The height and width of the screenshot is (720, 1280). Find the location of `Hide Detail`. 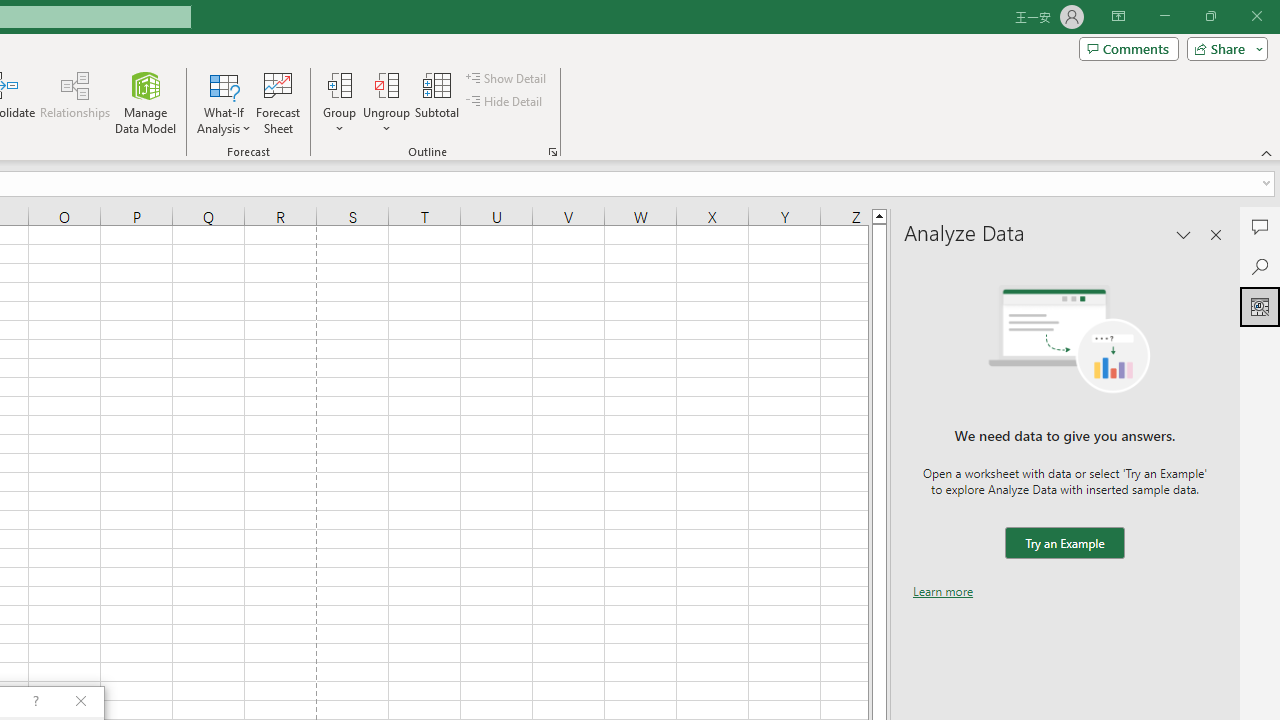

Hide Detail is located at coordinates (506, 102).